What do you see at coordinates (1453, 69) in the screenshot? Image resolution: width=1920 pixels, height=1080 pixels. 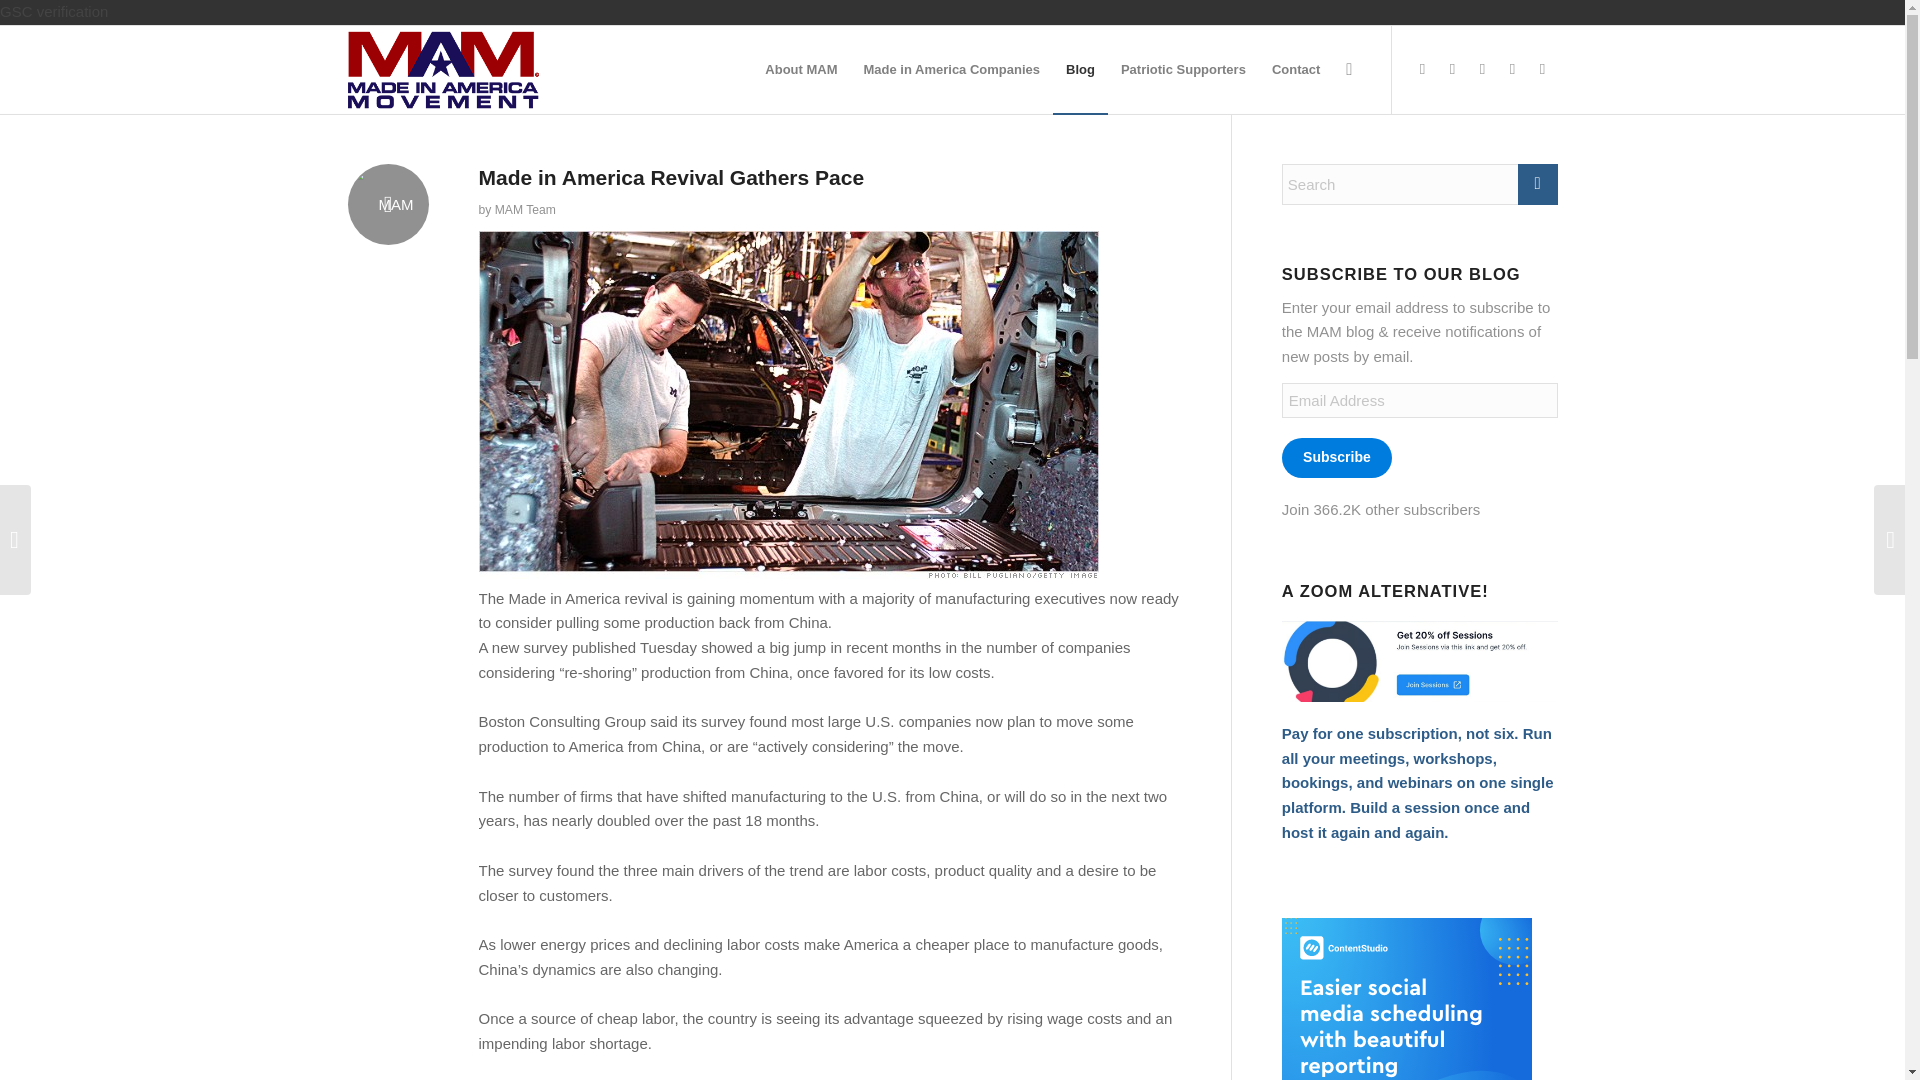 I see `X` at bounding box center [1453, 69].